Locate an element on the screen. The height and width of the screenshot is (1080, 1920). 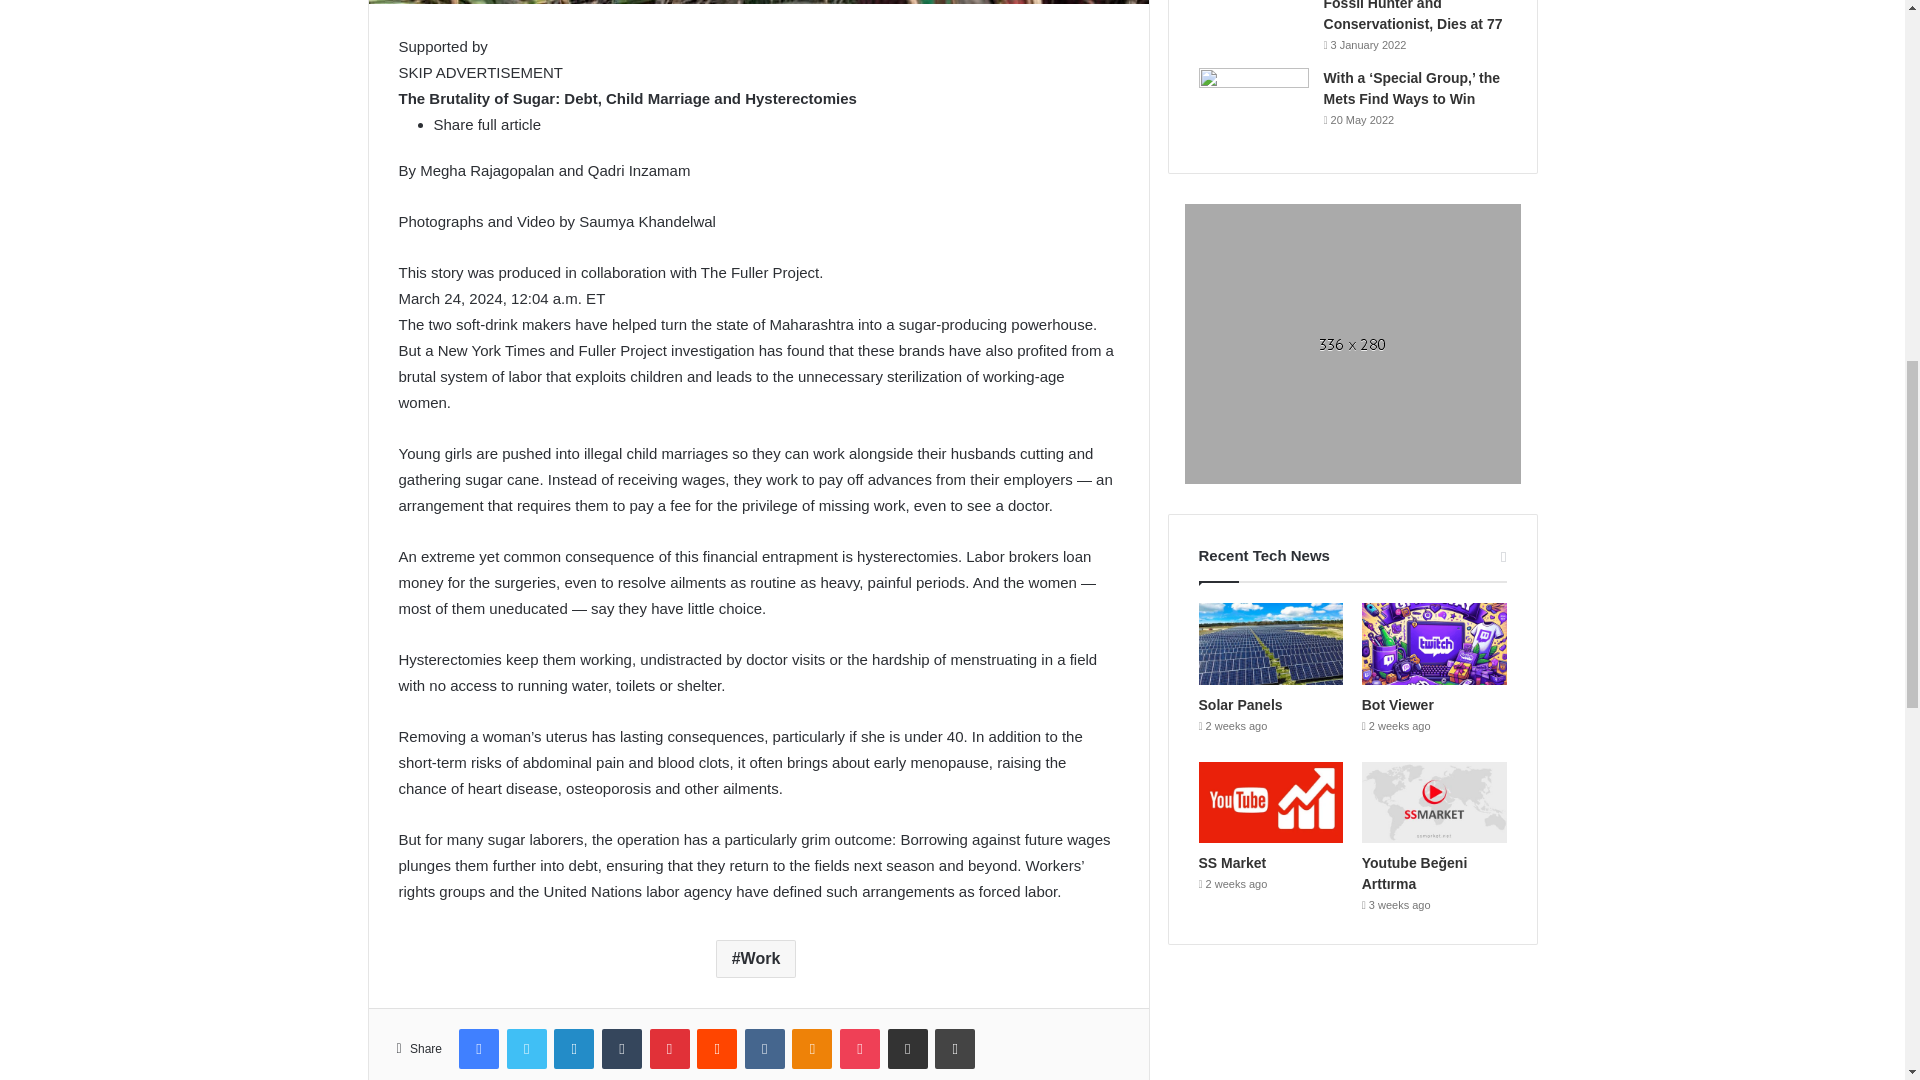
Pinterest is located at coordinates (670, 1049).